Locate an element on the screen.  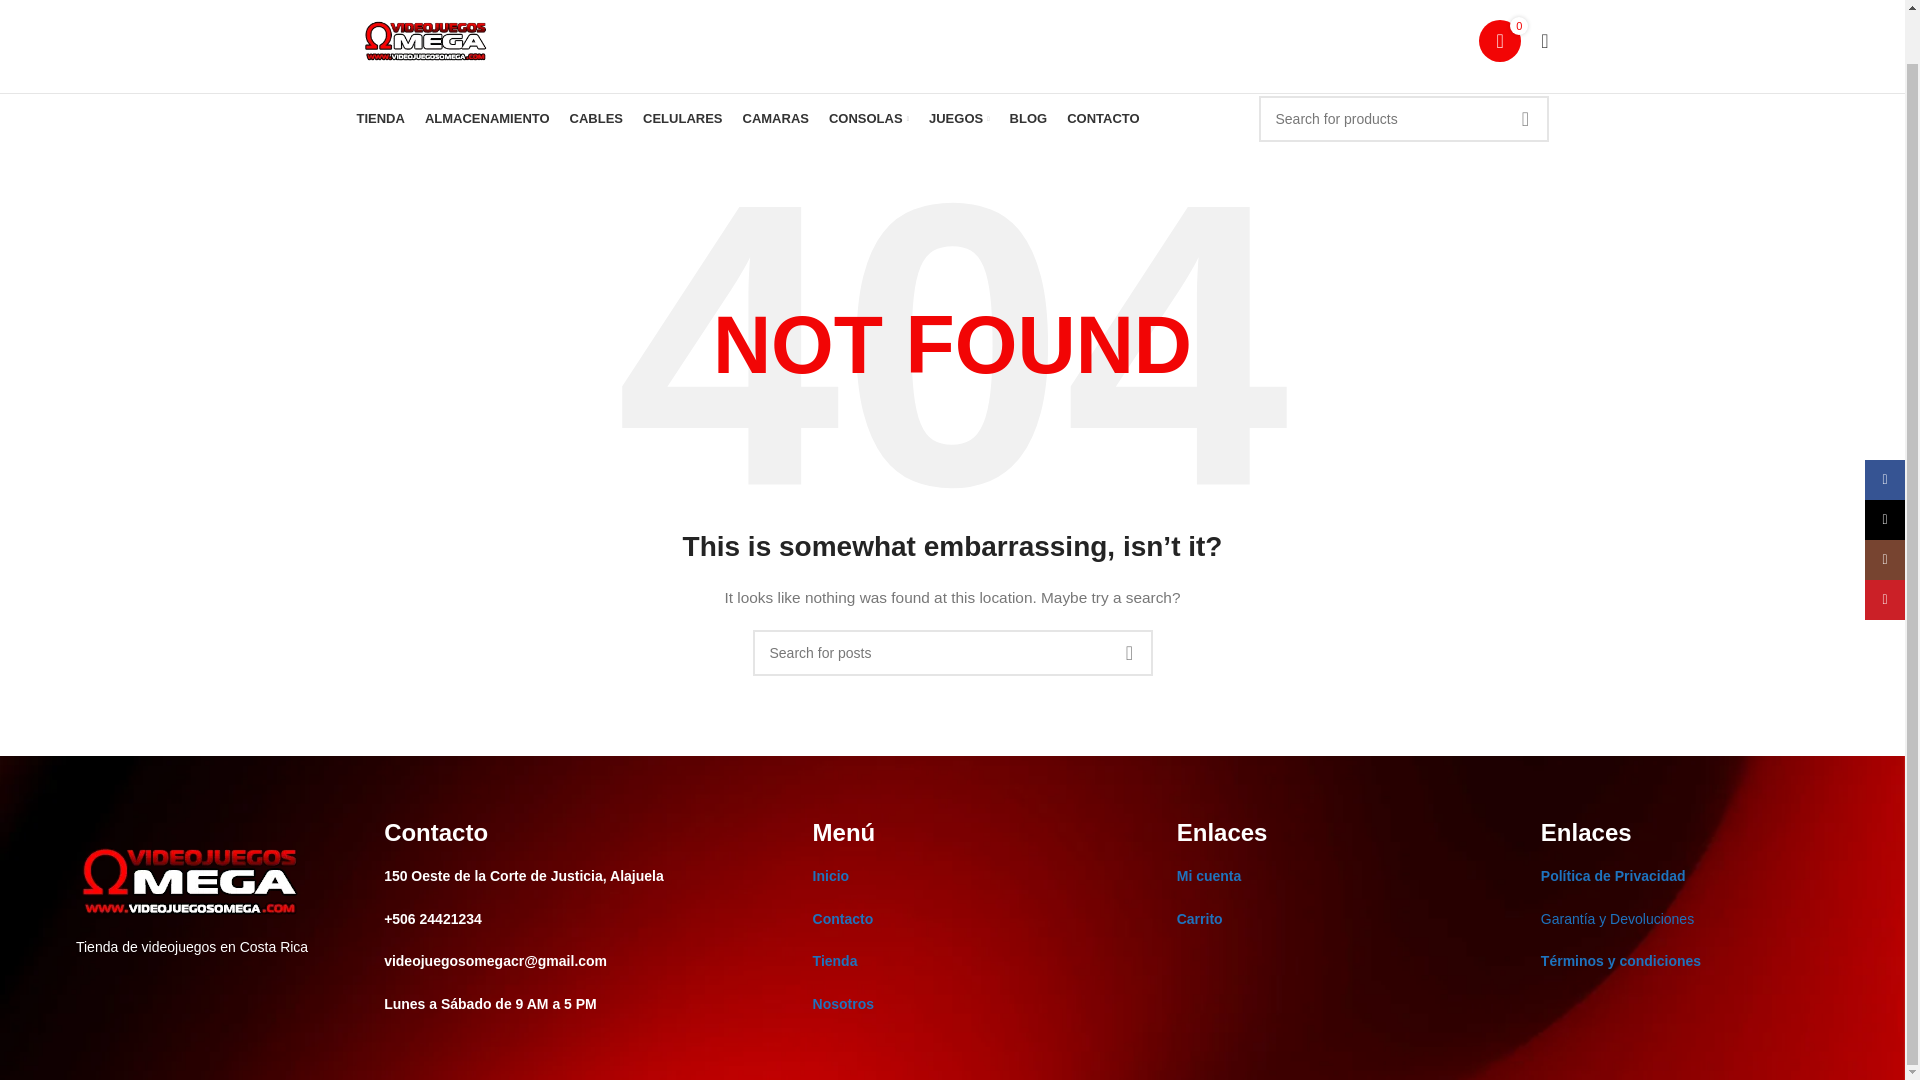
JUEGOS is located at coordinates (960, 119).